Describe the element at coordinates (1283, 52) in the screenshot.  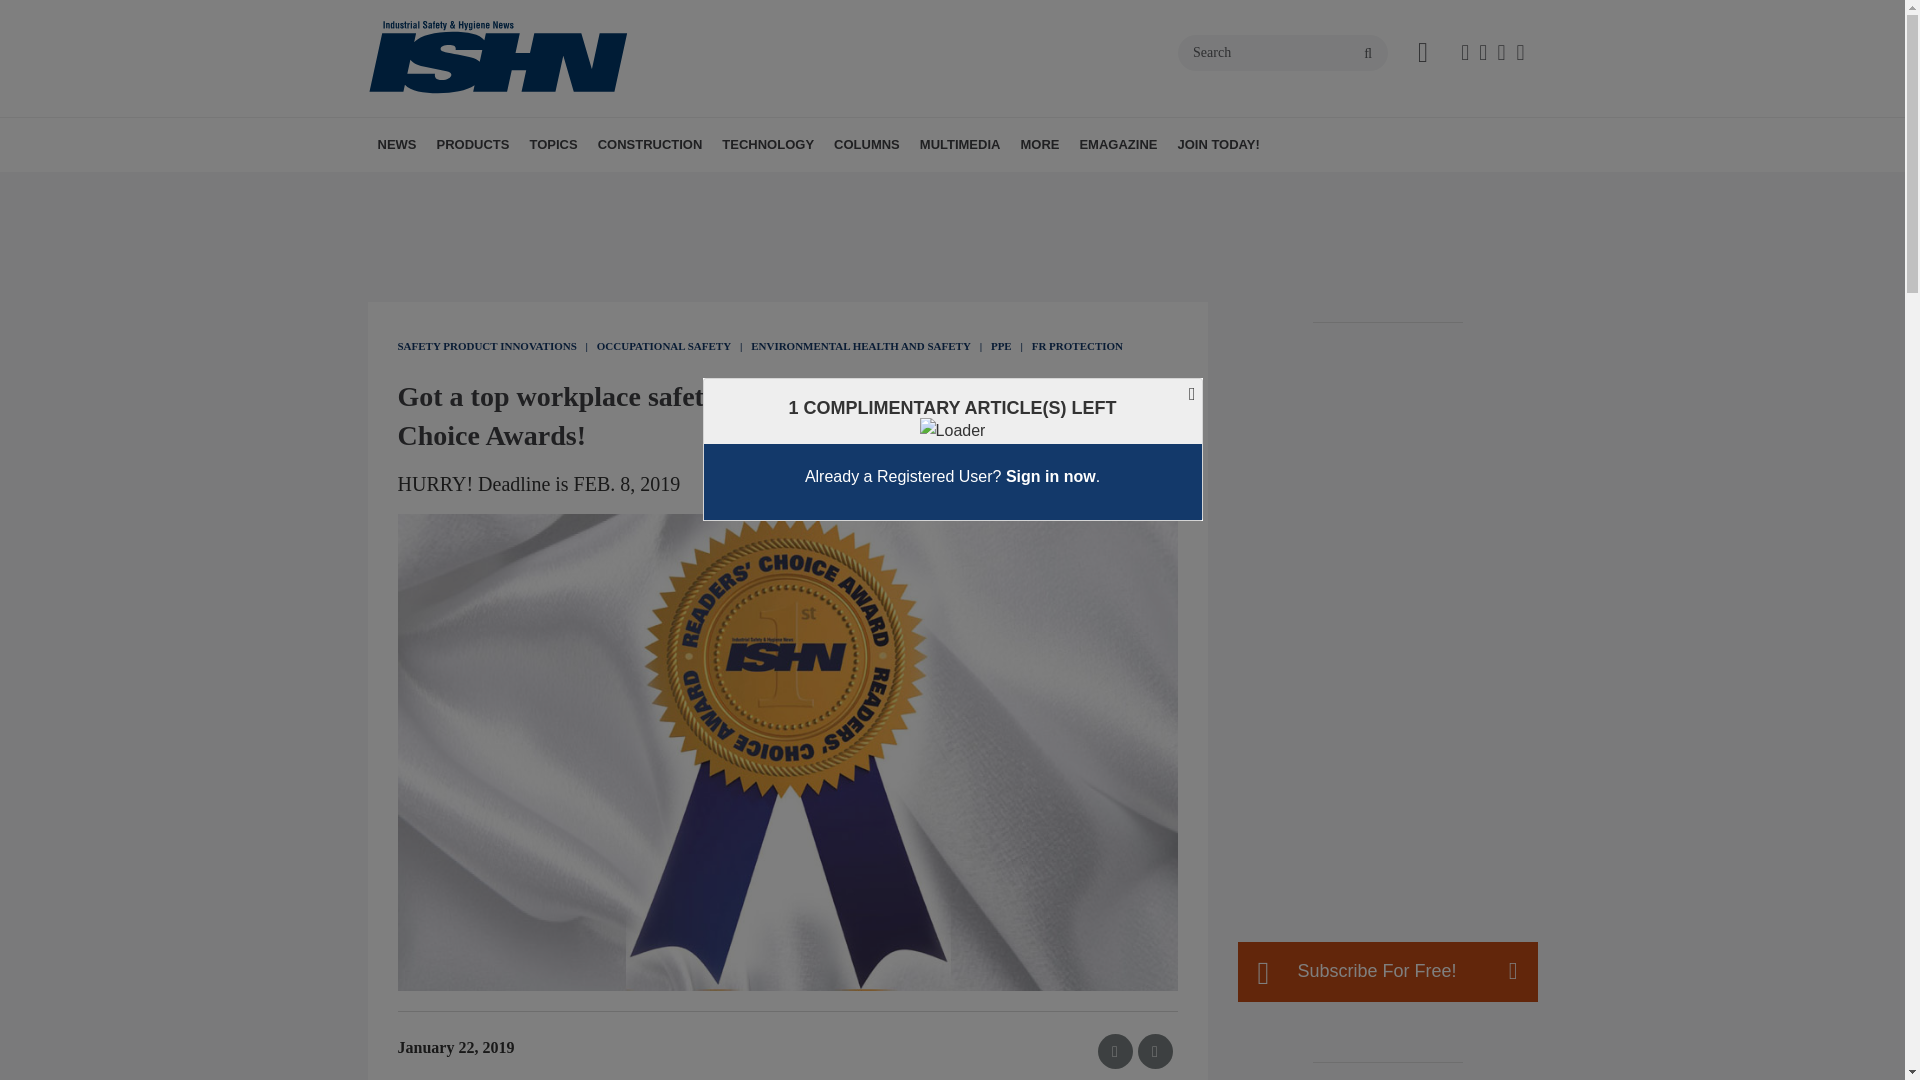
I see `Search` at that location.